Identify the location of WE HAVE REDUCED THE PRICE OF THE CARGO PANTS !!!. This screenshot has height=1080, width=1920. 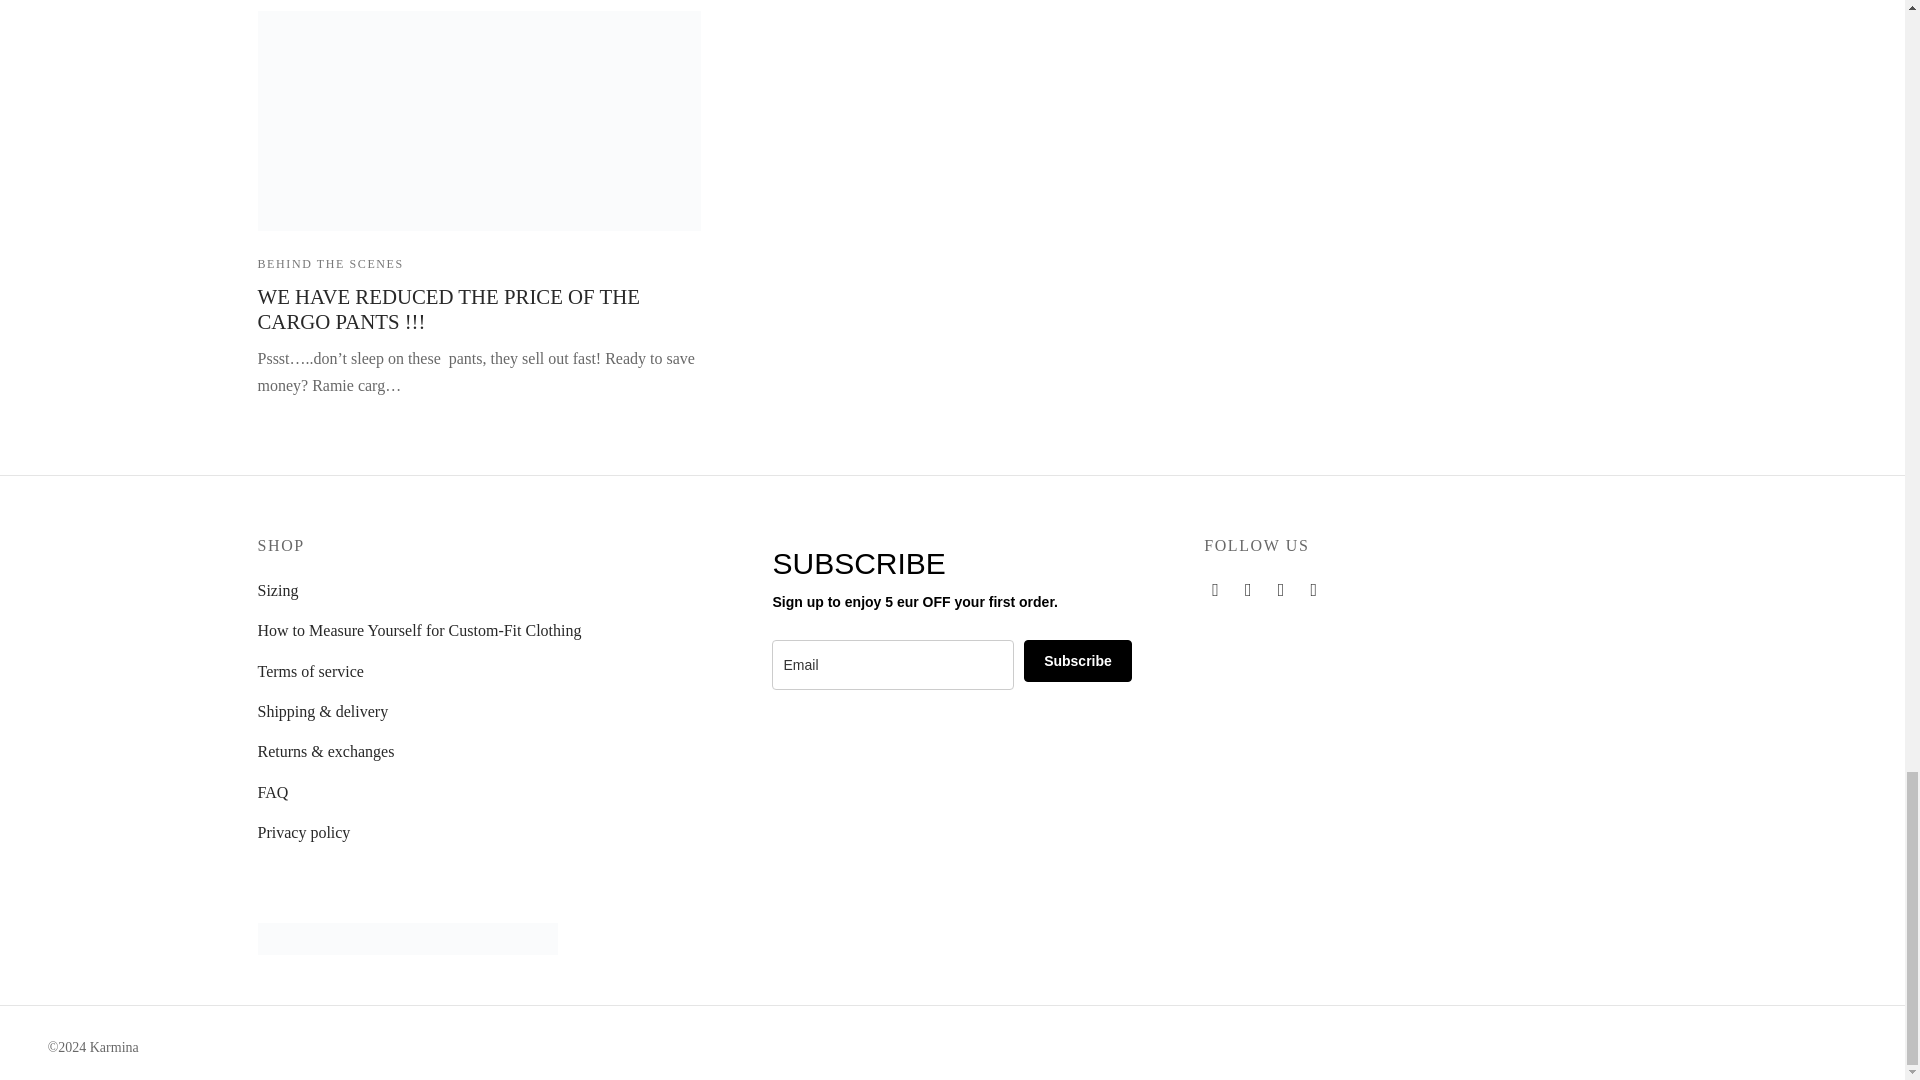
(448, 308).